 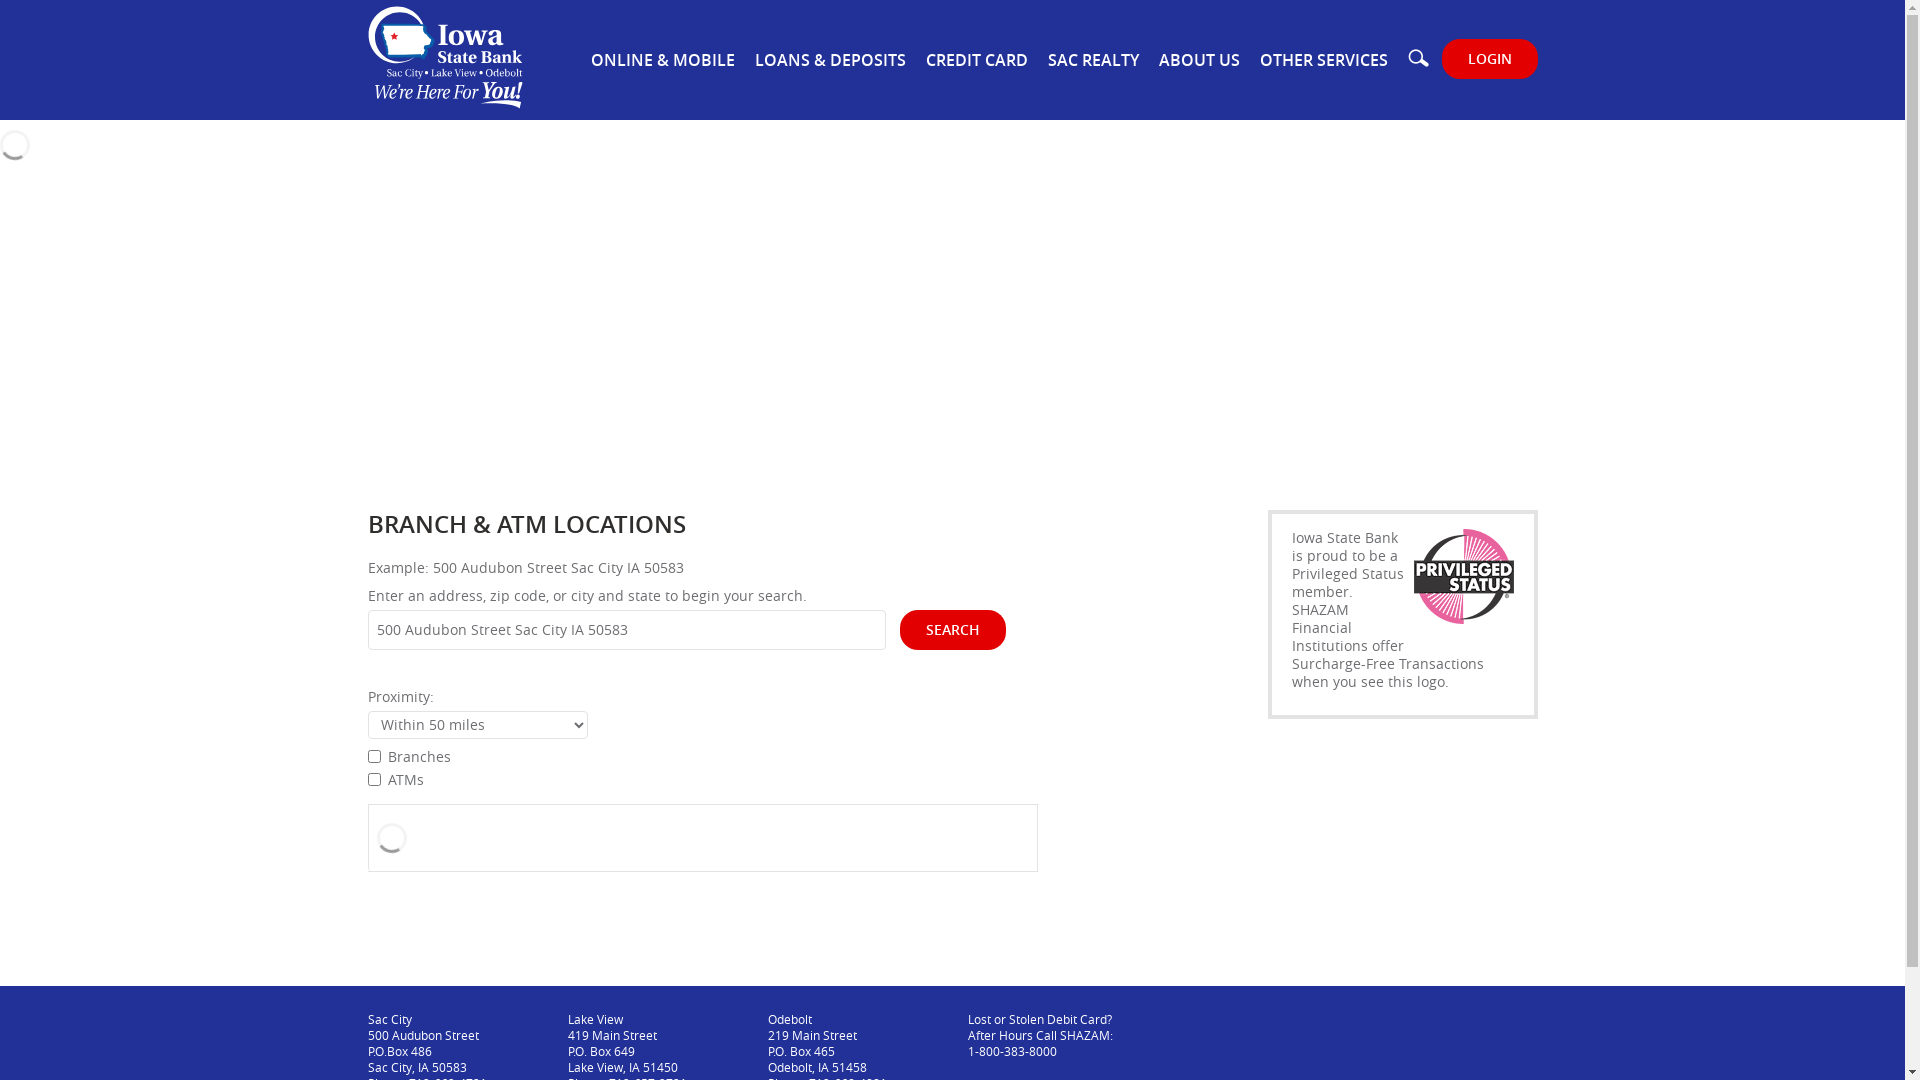 What do you see at coordinates (953, 630) in the screenshot?
I see `SEARCH` at bounding box center [953, 630].